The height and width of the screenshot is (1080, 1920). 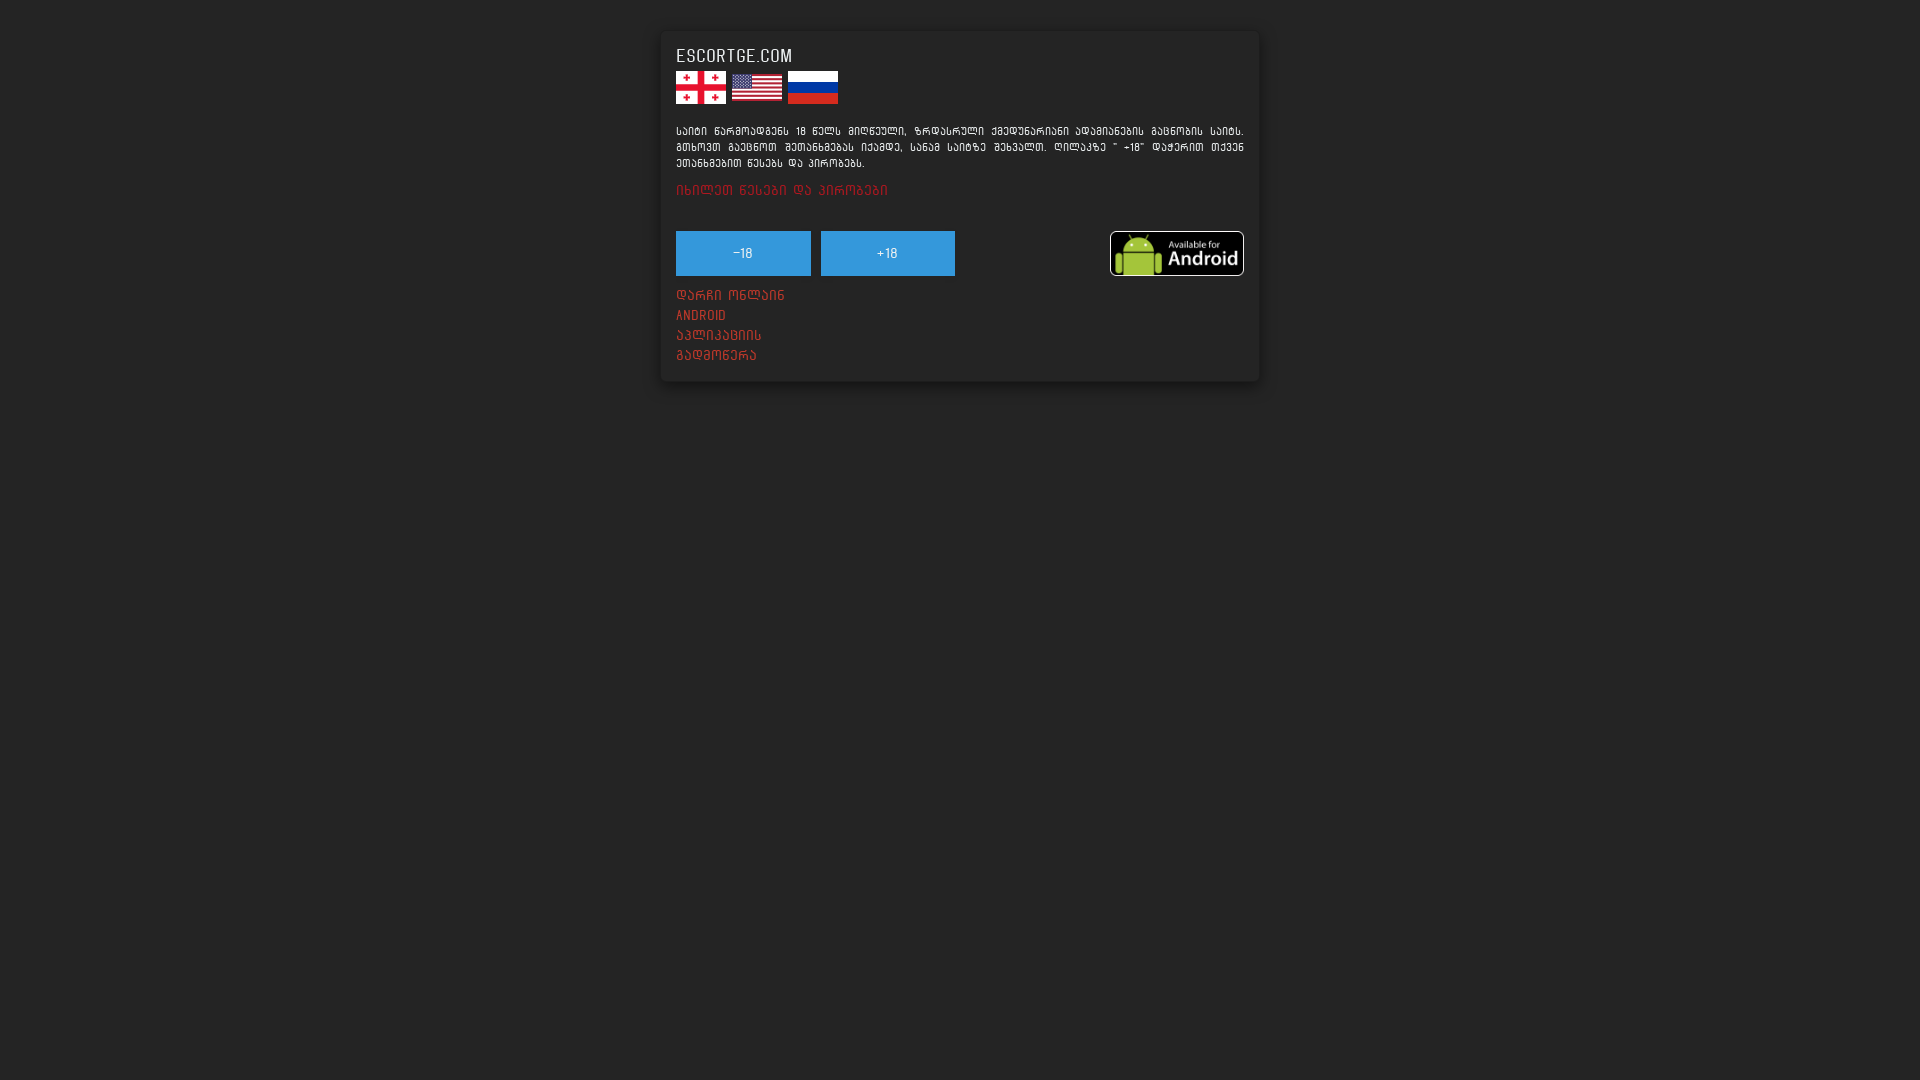 I want to click on Escort.ge.vin, so click(x=56, y=834).